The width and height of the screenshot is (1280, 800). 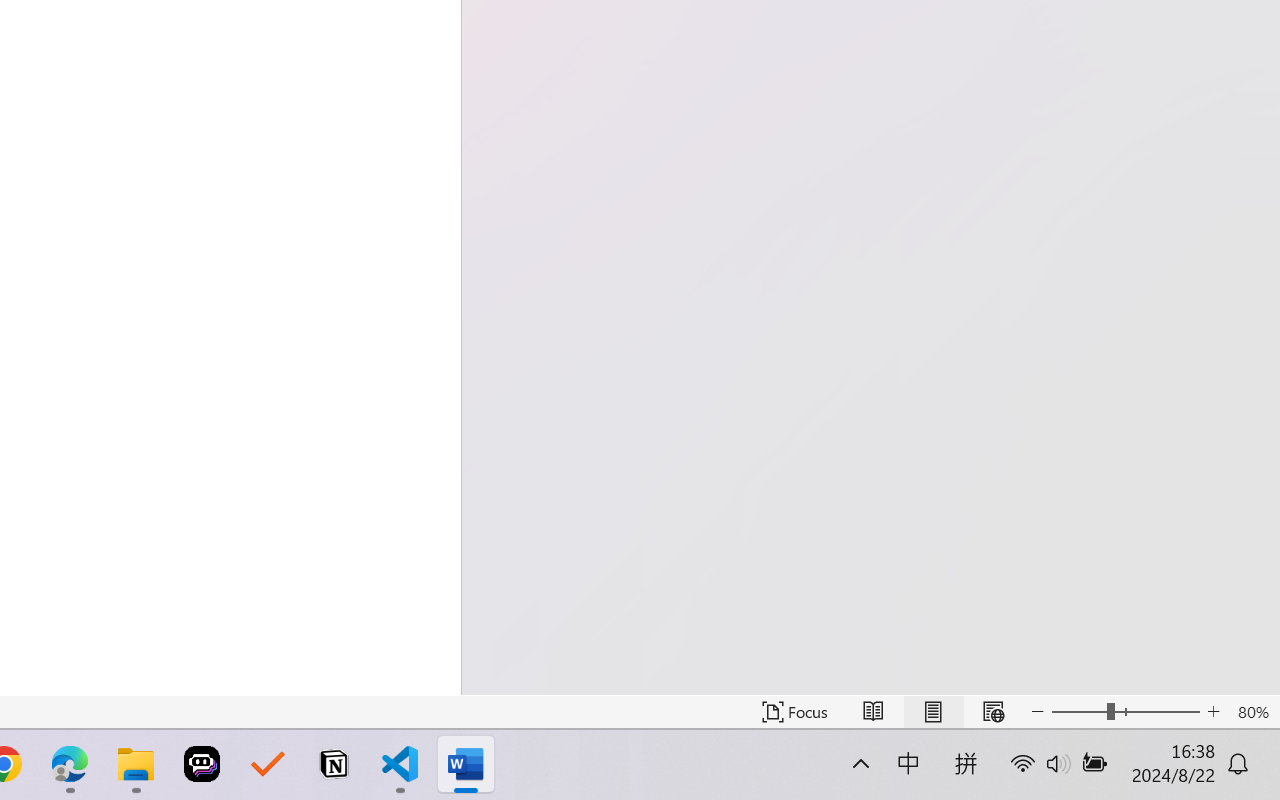 What do you see at coordinates (1254, 712) in the screenshot?
I see `Zoom 80%` at bounding box center [1254, 712].